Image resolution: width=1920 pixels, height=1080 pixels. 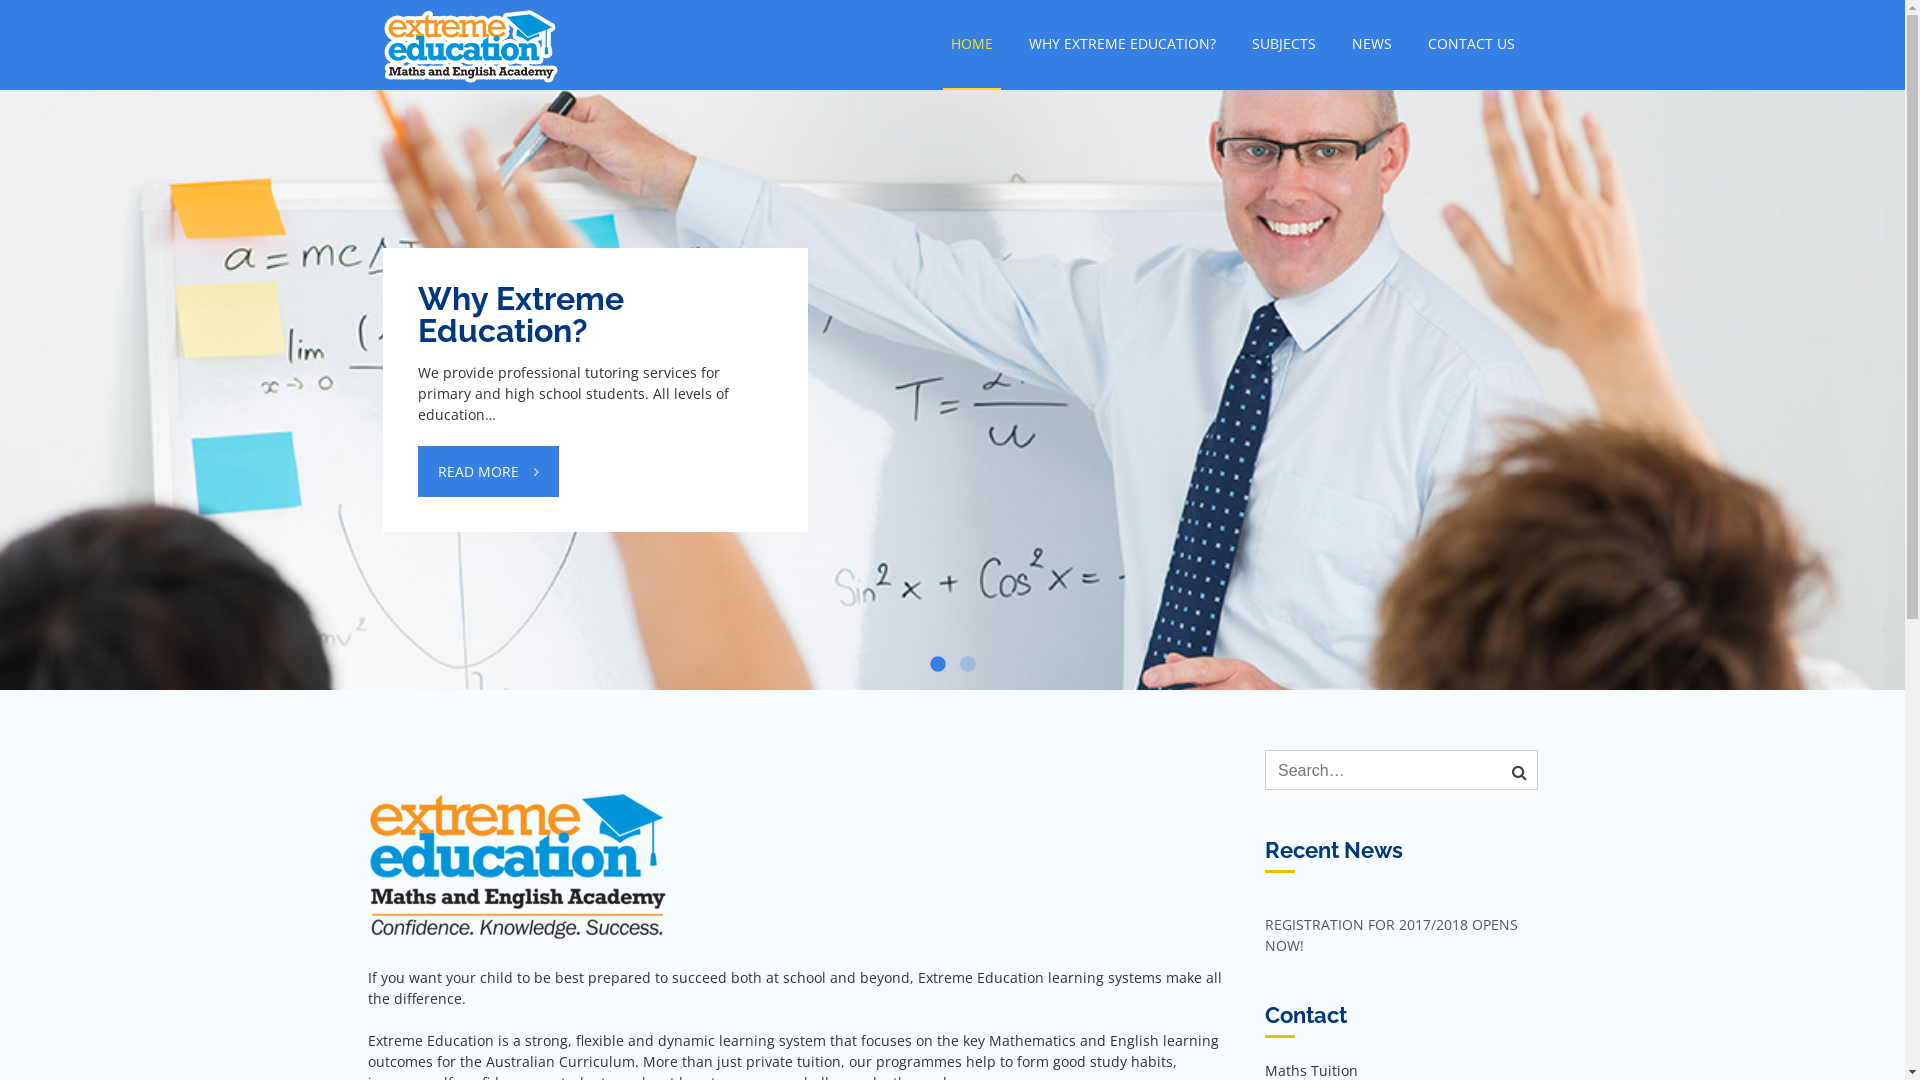 I want to click on 1, so click(x=938, y=665).